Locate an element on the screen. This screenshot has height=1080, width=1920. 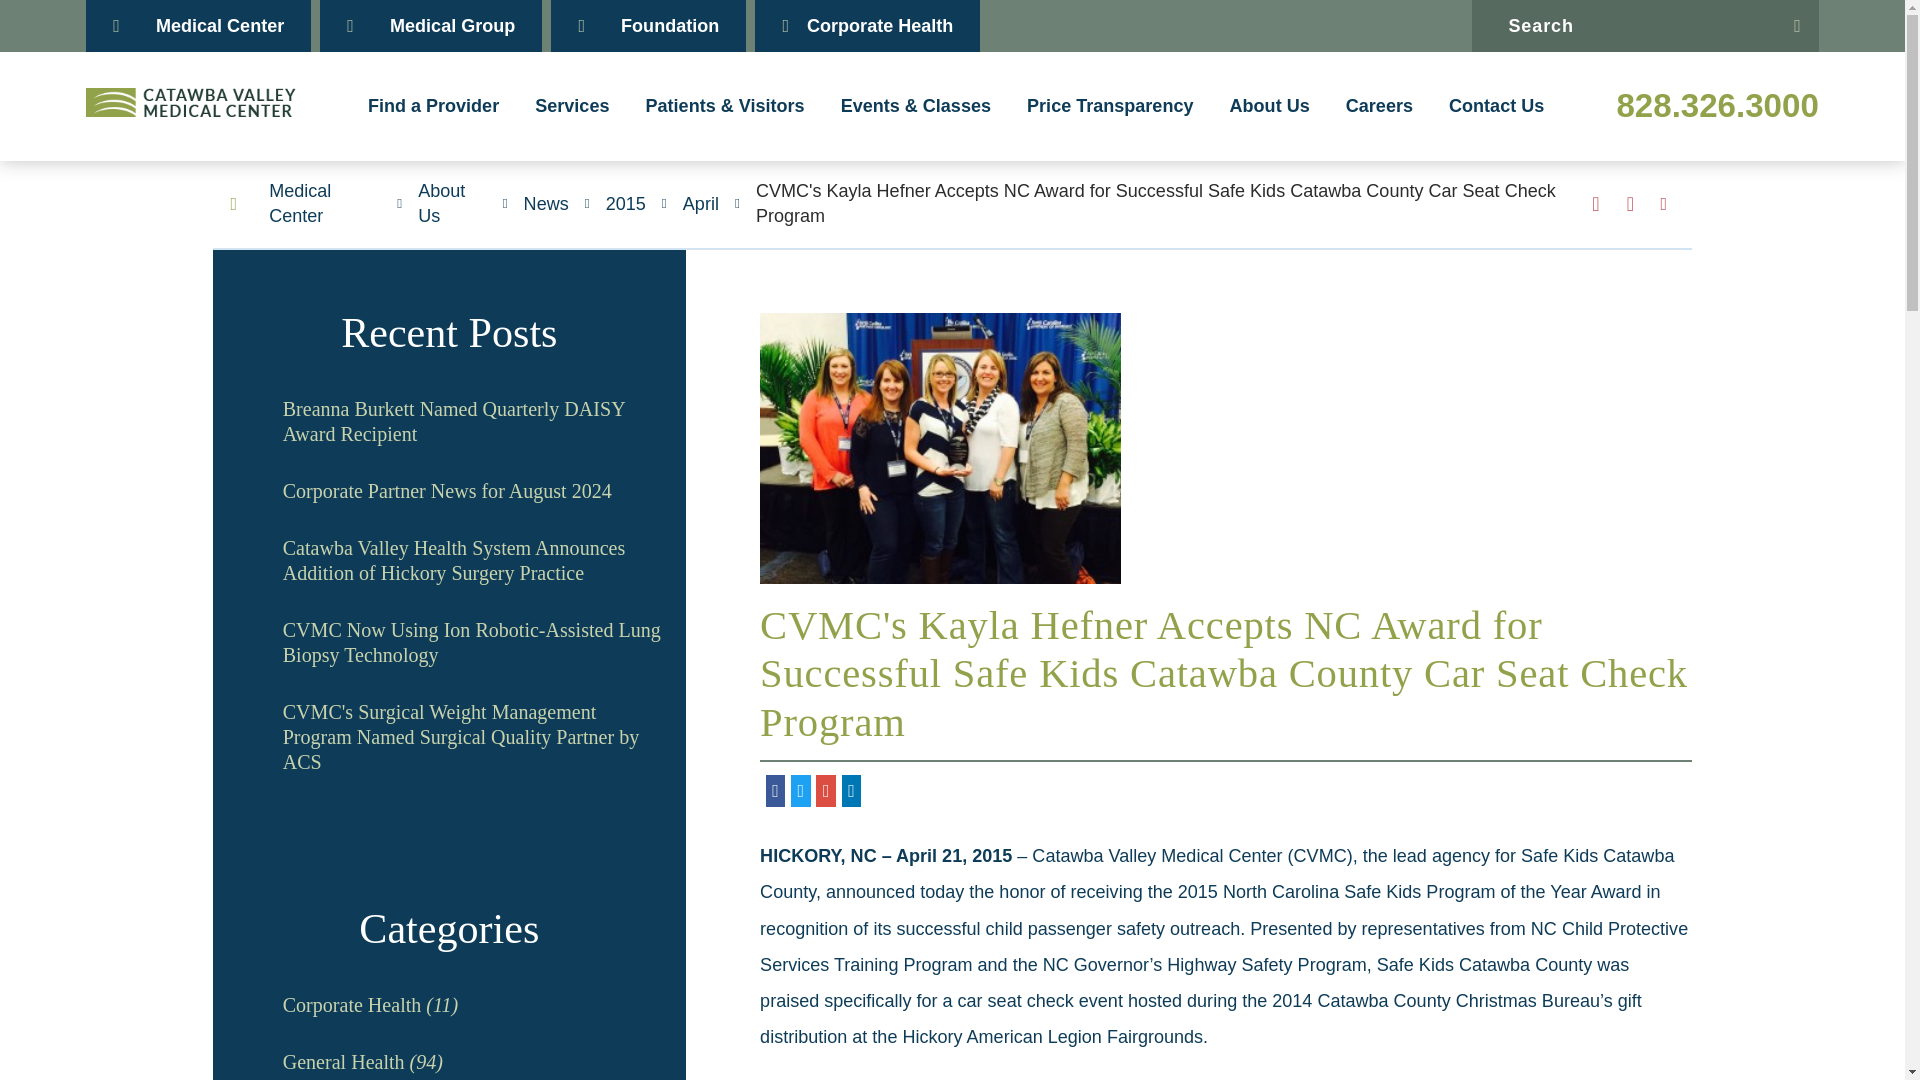
Catawba Valley Medical Center is located at coordinates (190, 102).